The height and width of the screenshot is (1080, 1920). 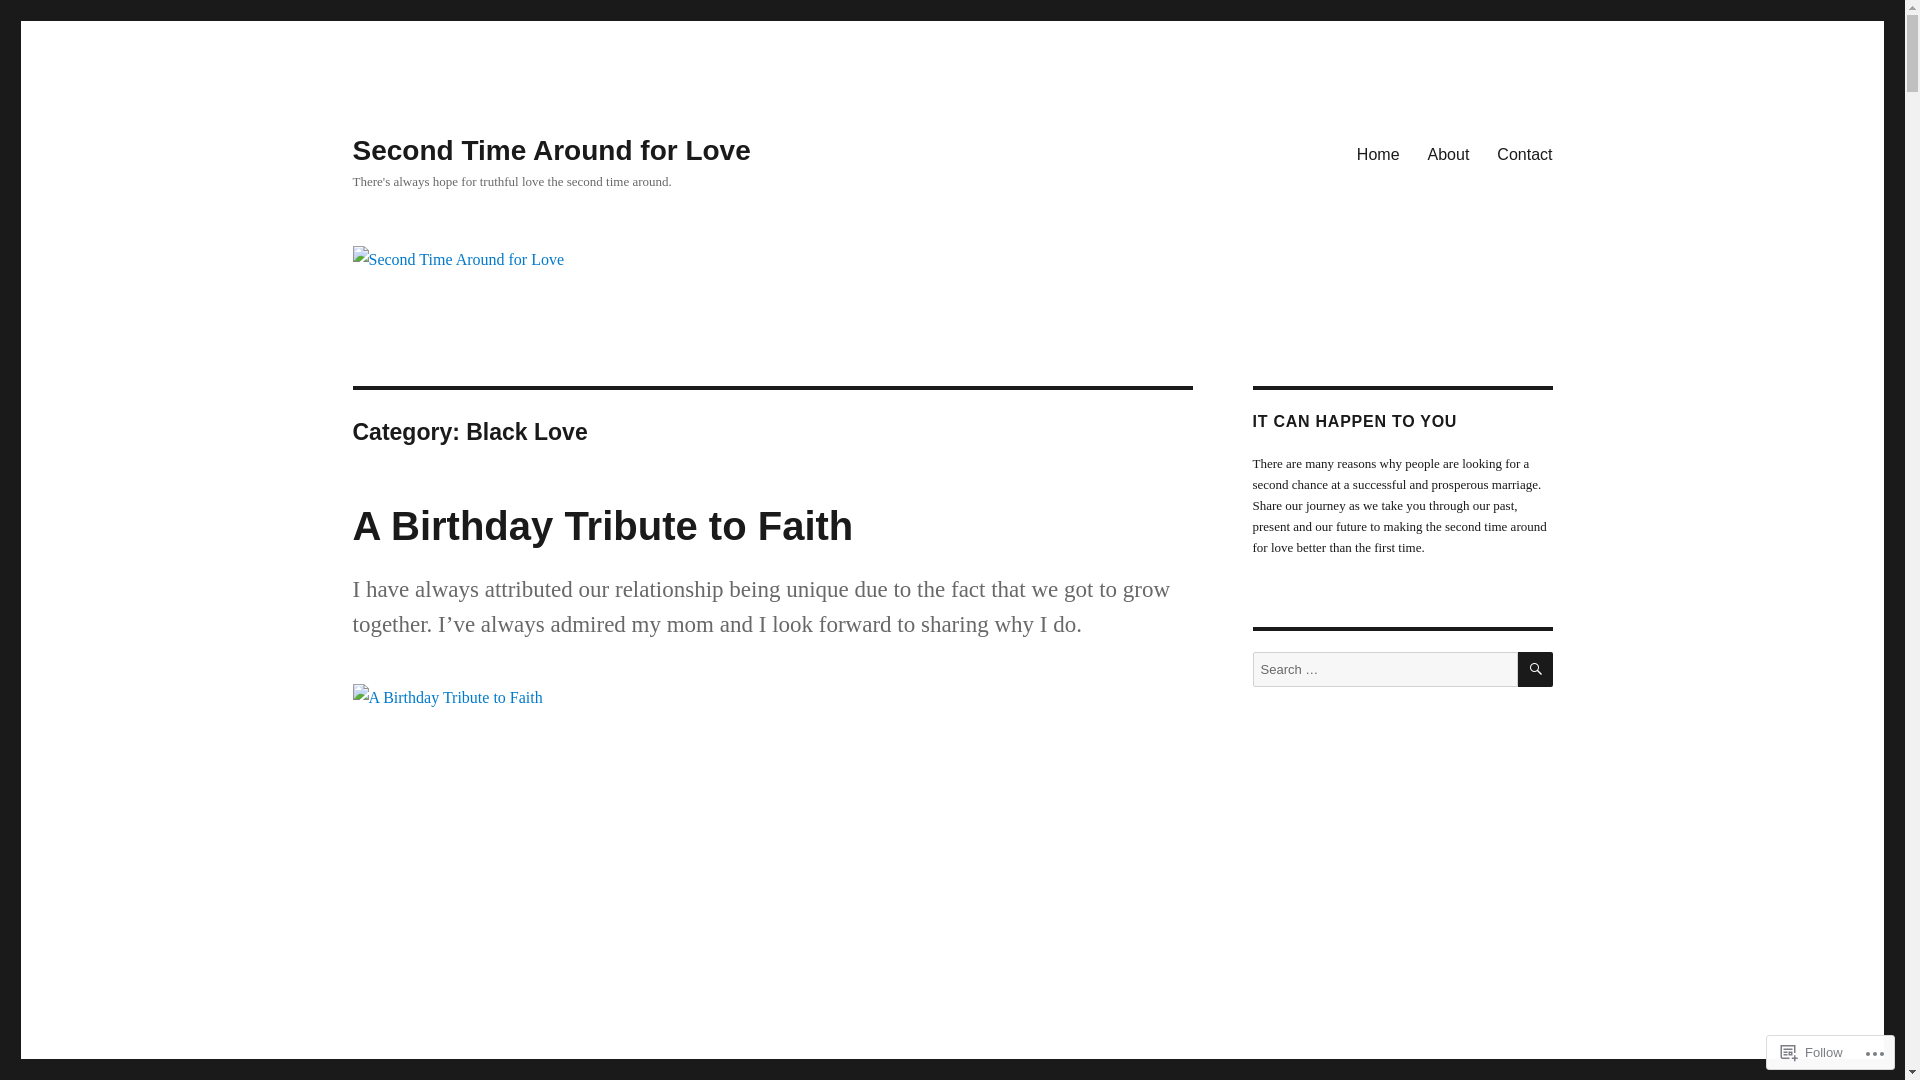 What do you see at coordinates (602, 526) in the screenshot?
I see `A Birthday Tribute to Faith` at bounding box center [602, 526].